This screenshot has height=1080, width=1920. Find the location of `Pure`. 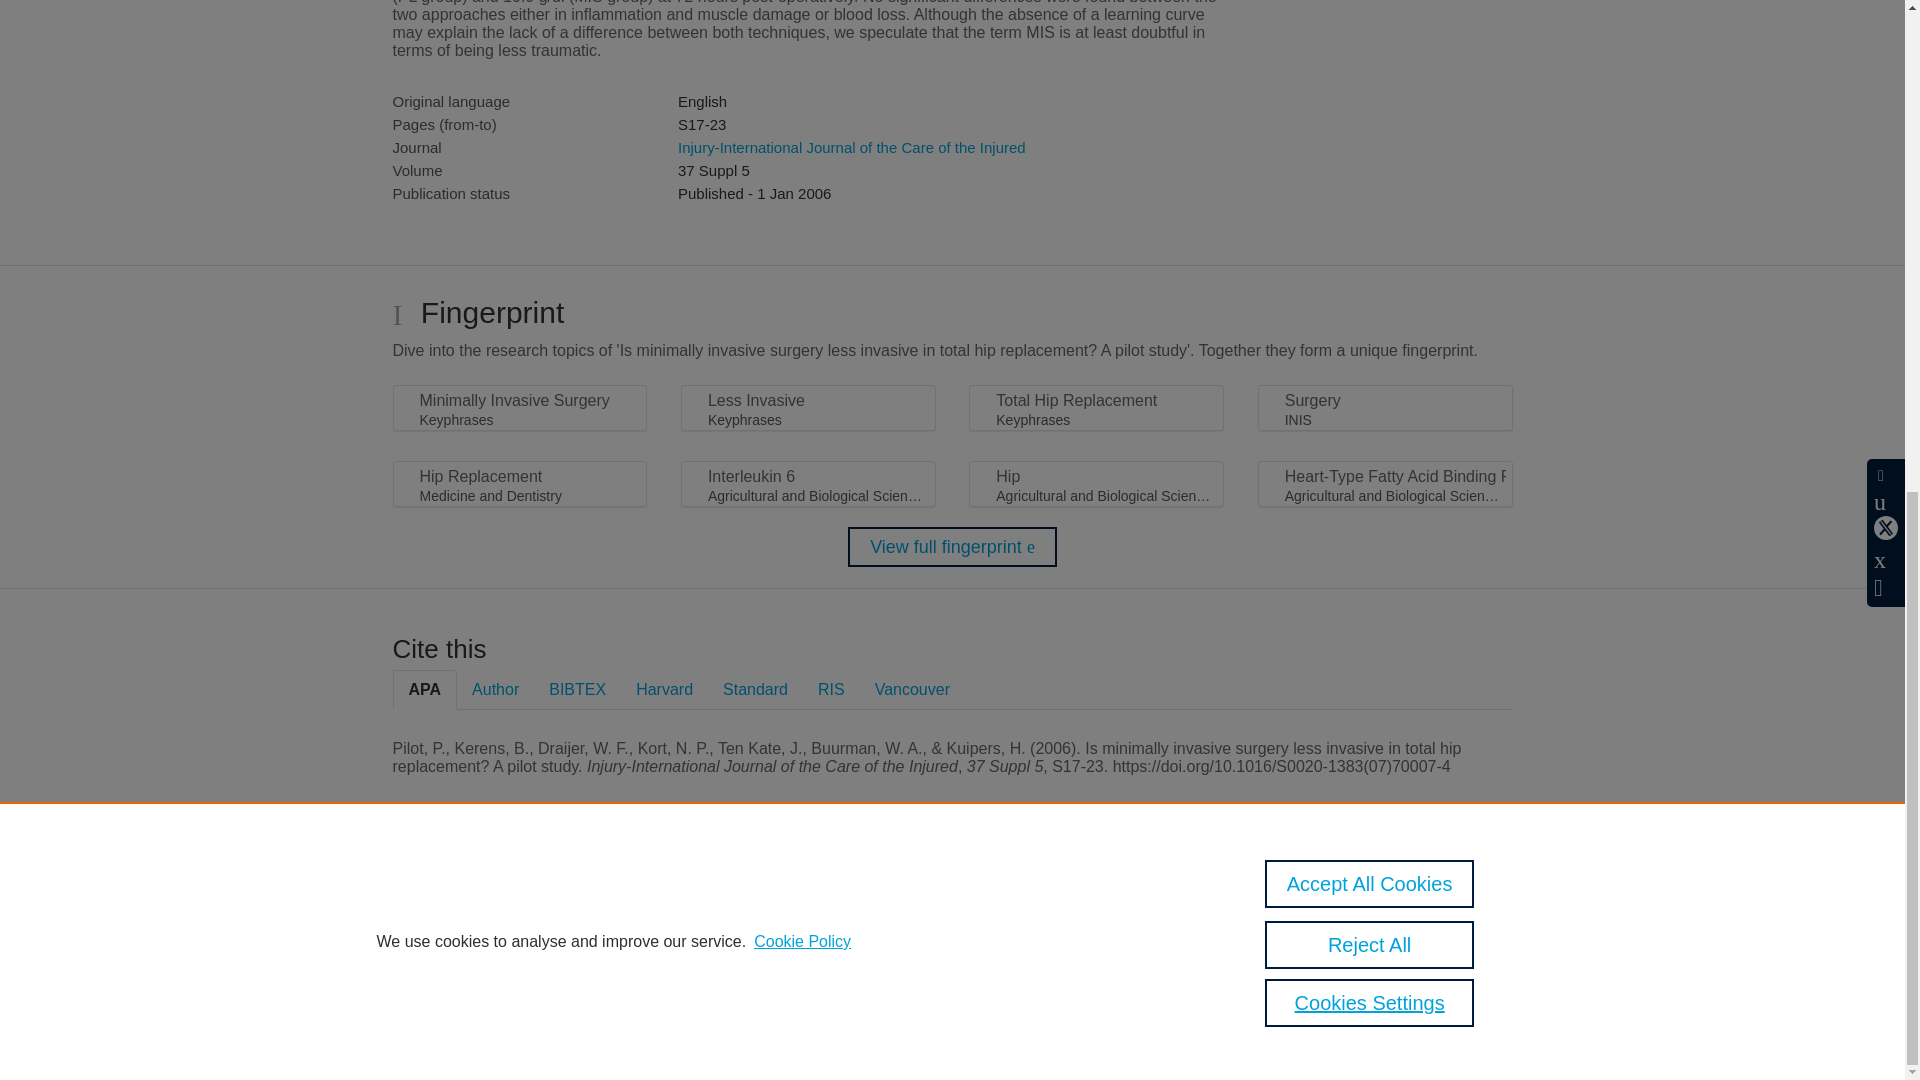

Pure is located at coordinates (478, 906).